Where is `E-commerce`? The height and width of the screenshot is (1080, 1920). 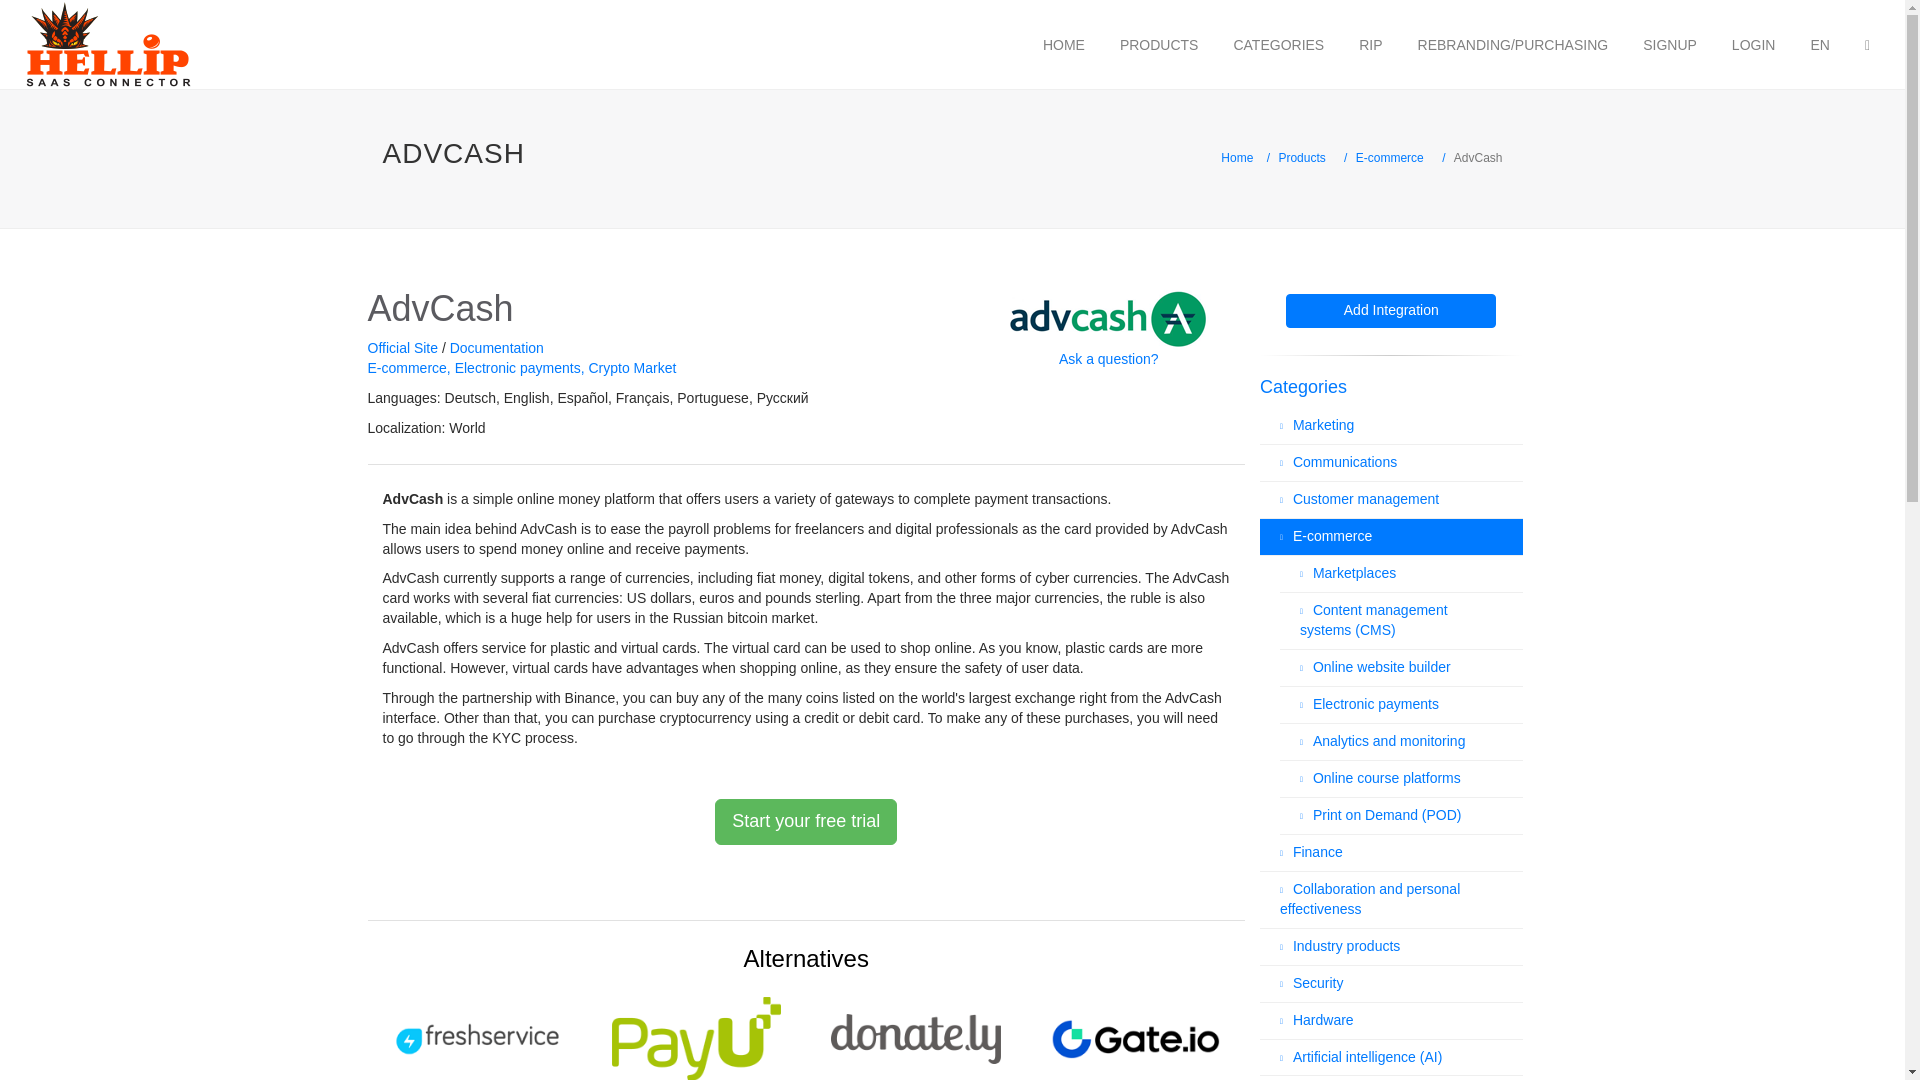 E-commerce is located at coordinates (1390, 158).